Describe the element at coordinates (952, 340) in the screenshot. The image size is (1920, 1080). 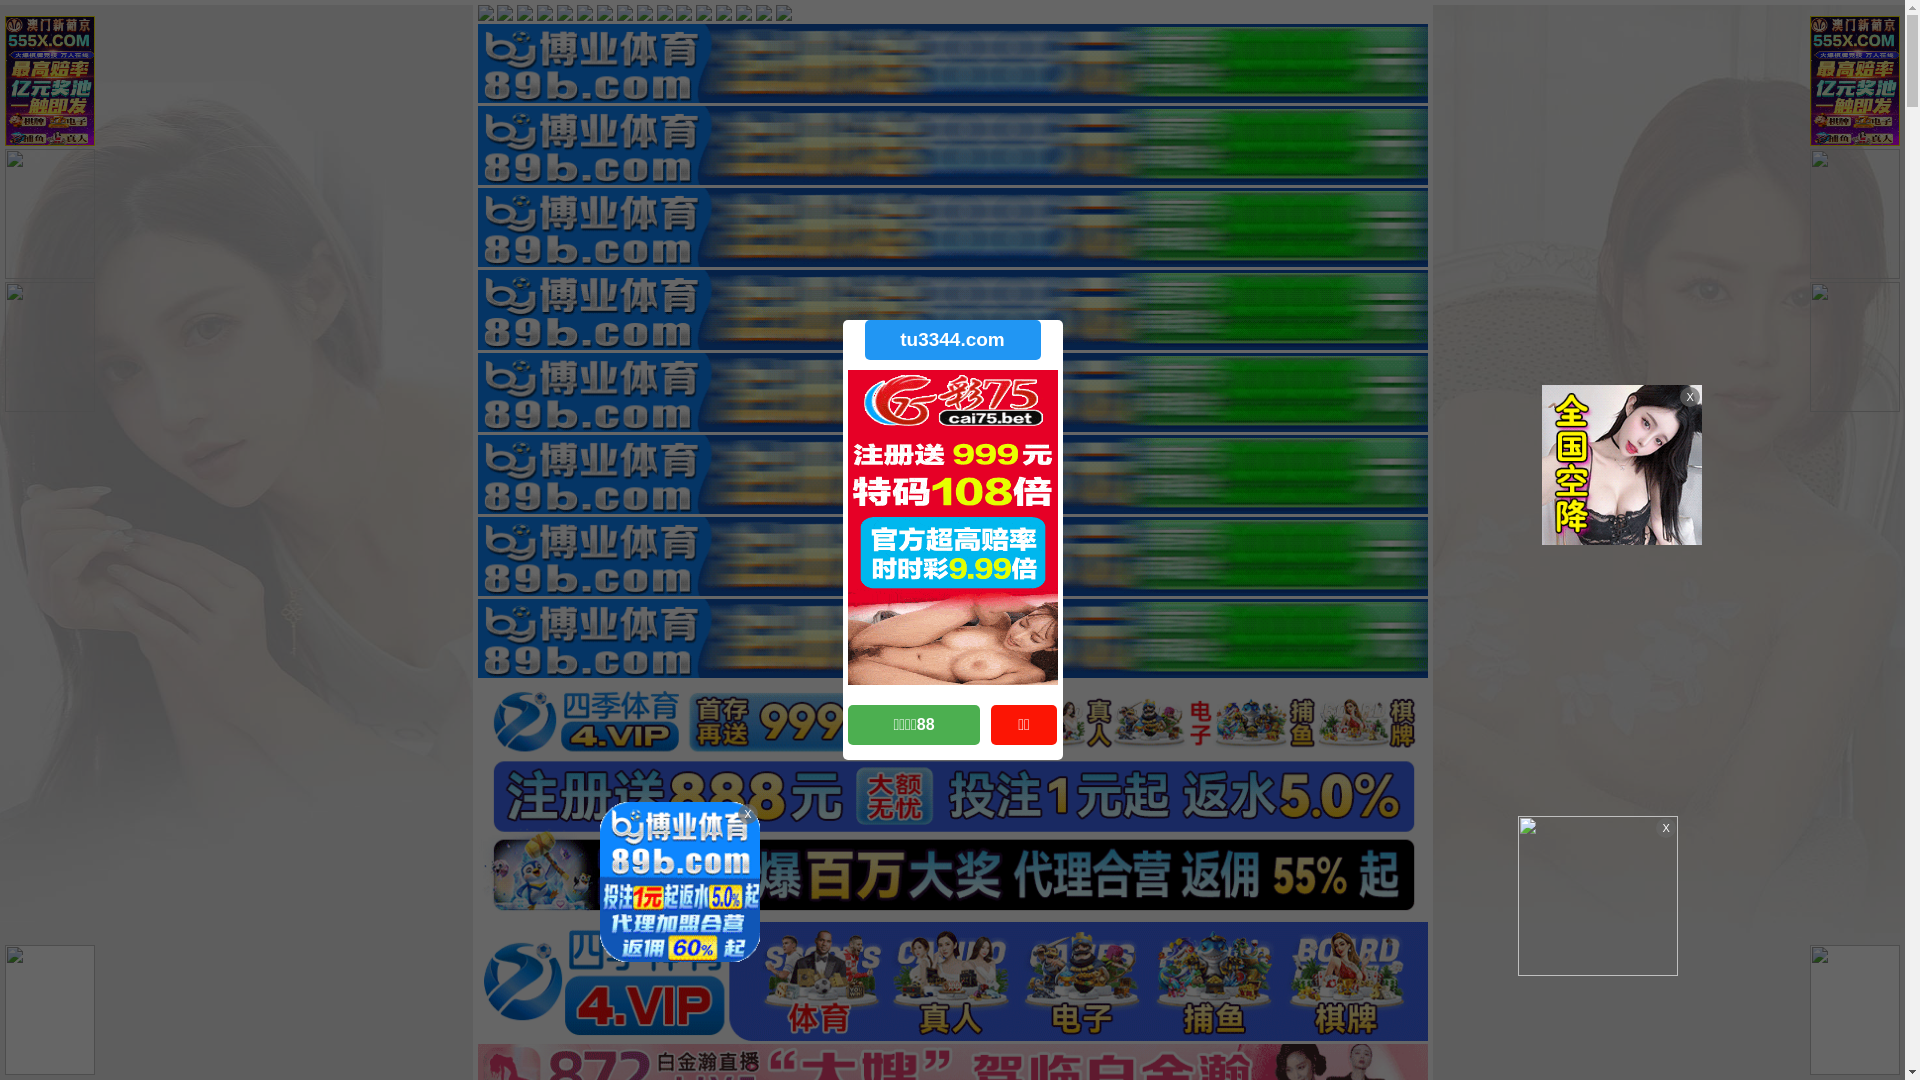
I see `tu3344.com` at that location.